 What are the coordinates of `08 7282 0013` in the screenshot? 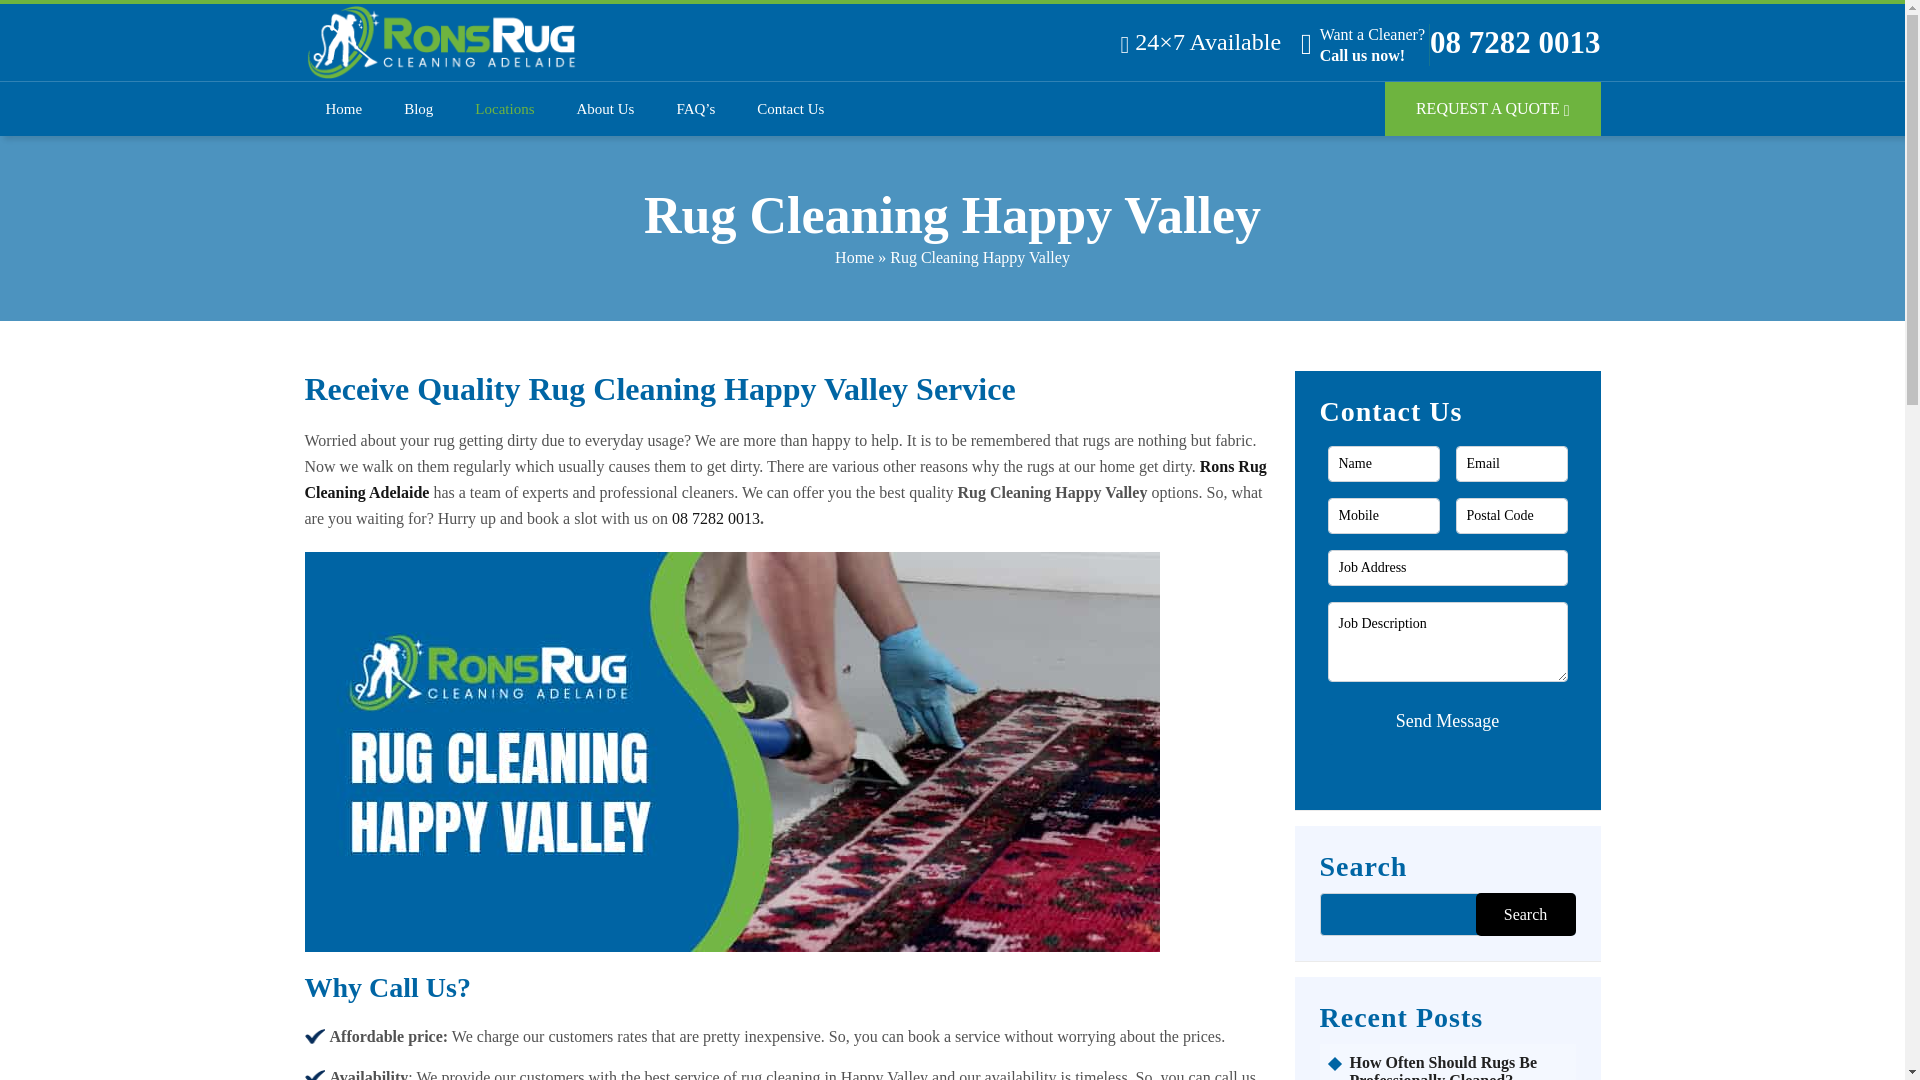 It's located at (716, 518).